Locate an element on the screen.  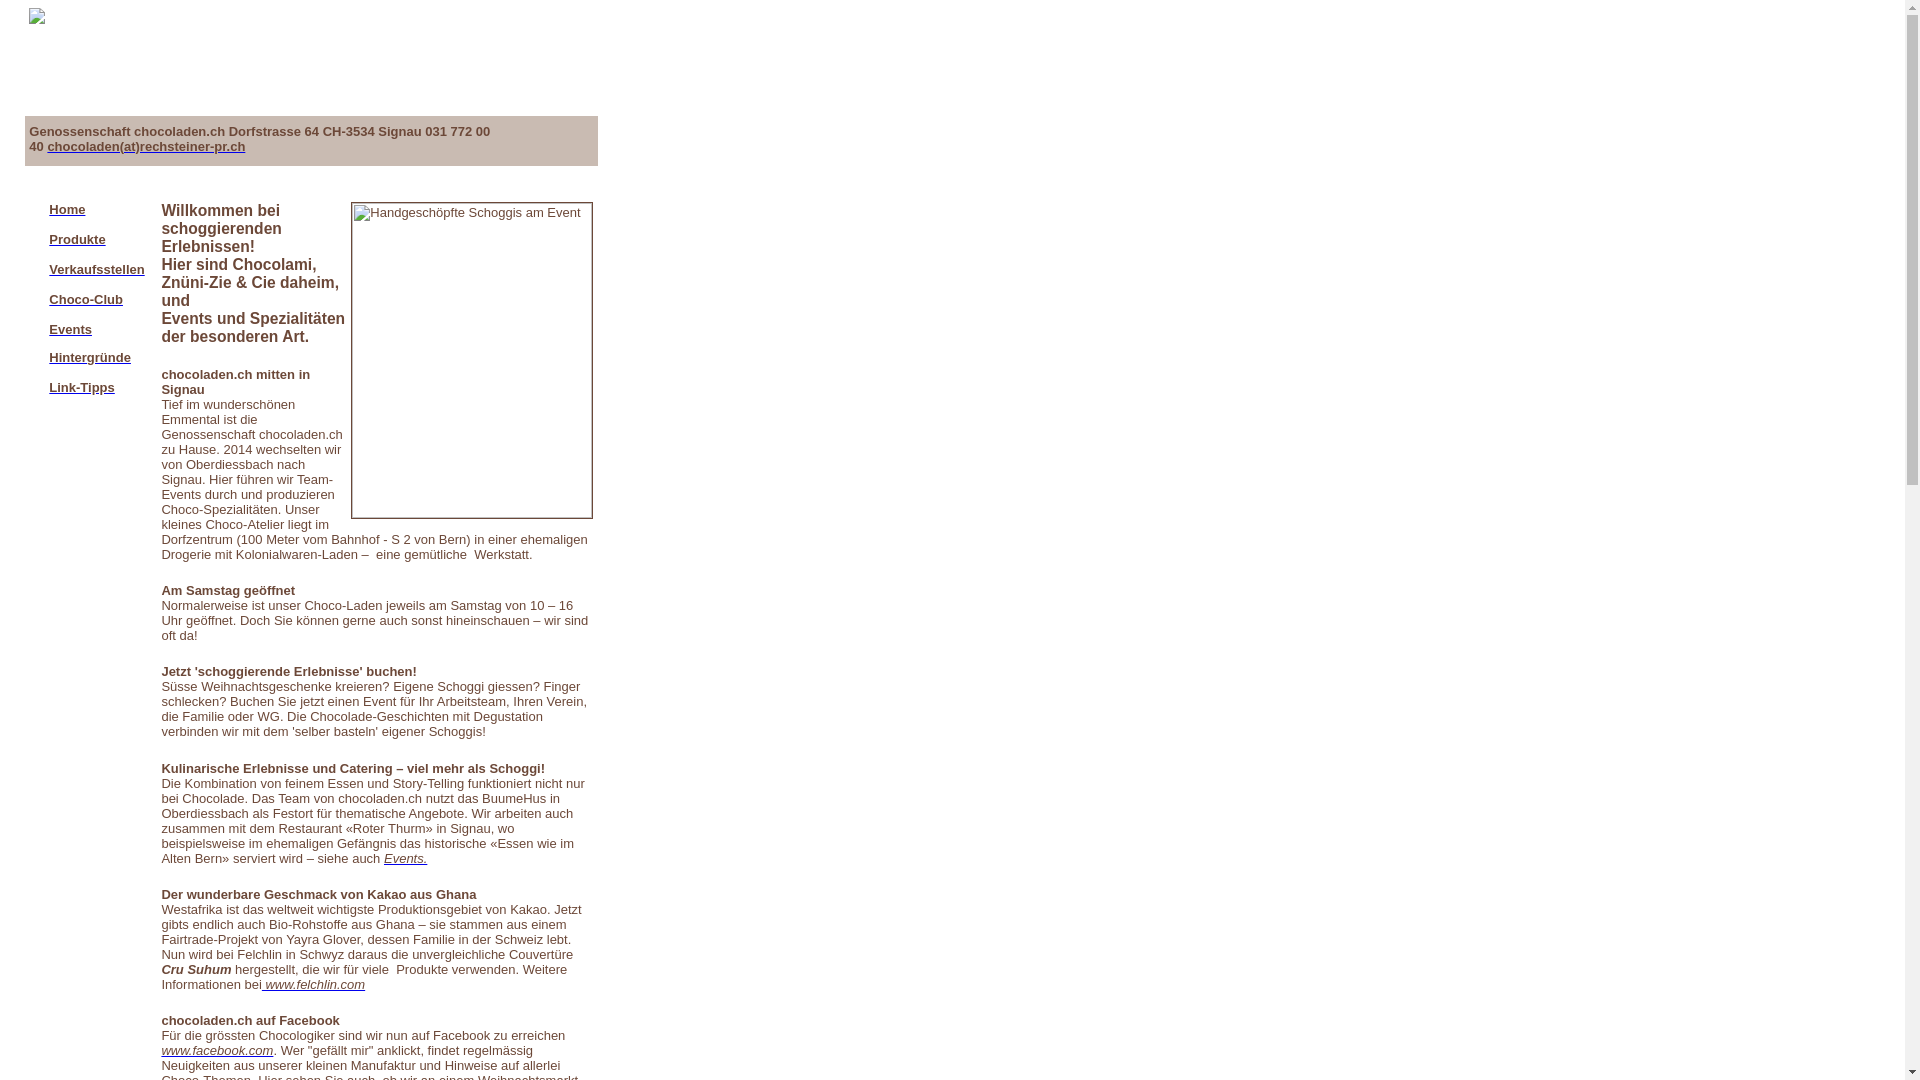
Events is located at coordinates (70, 337).